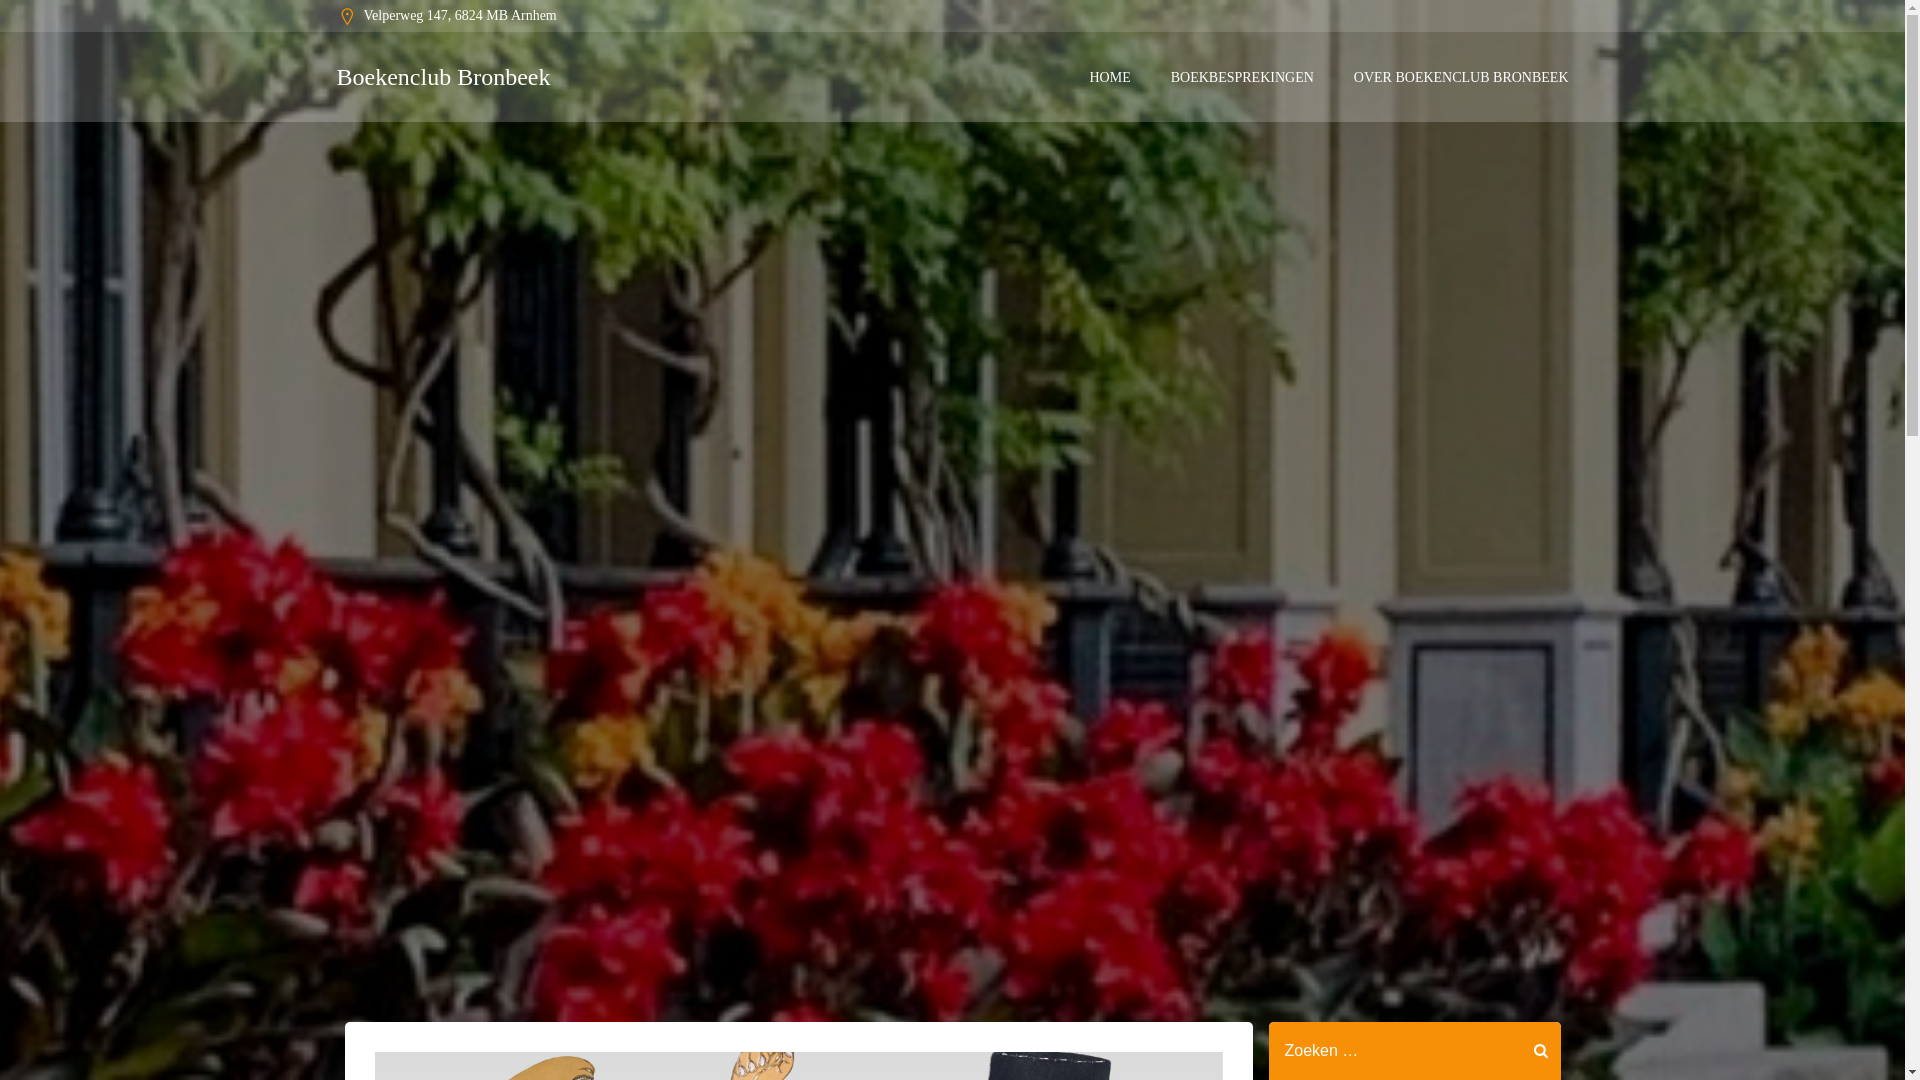  What do you see at coordinates (442, 77) in the screenshot?
I see `Boekenclub Bronbeek` at bounding box center [442, 77].